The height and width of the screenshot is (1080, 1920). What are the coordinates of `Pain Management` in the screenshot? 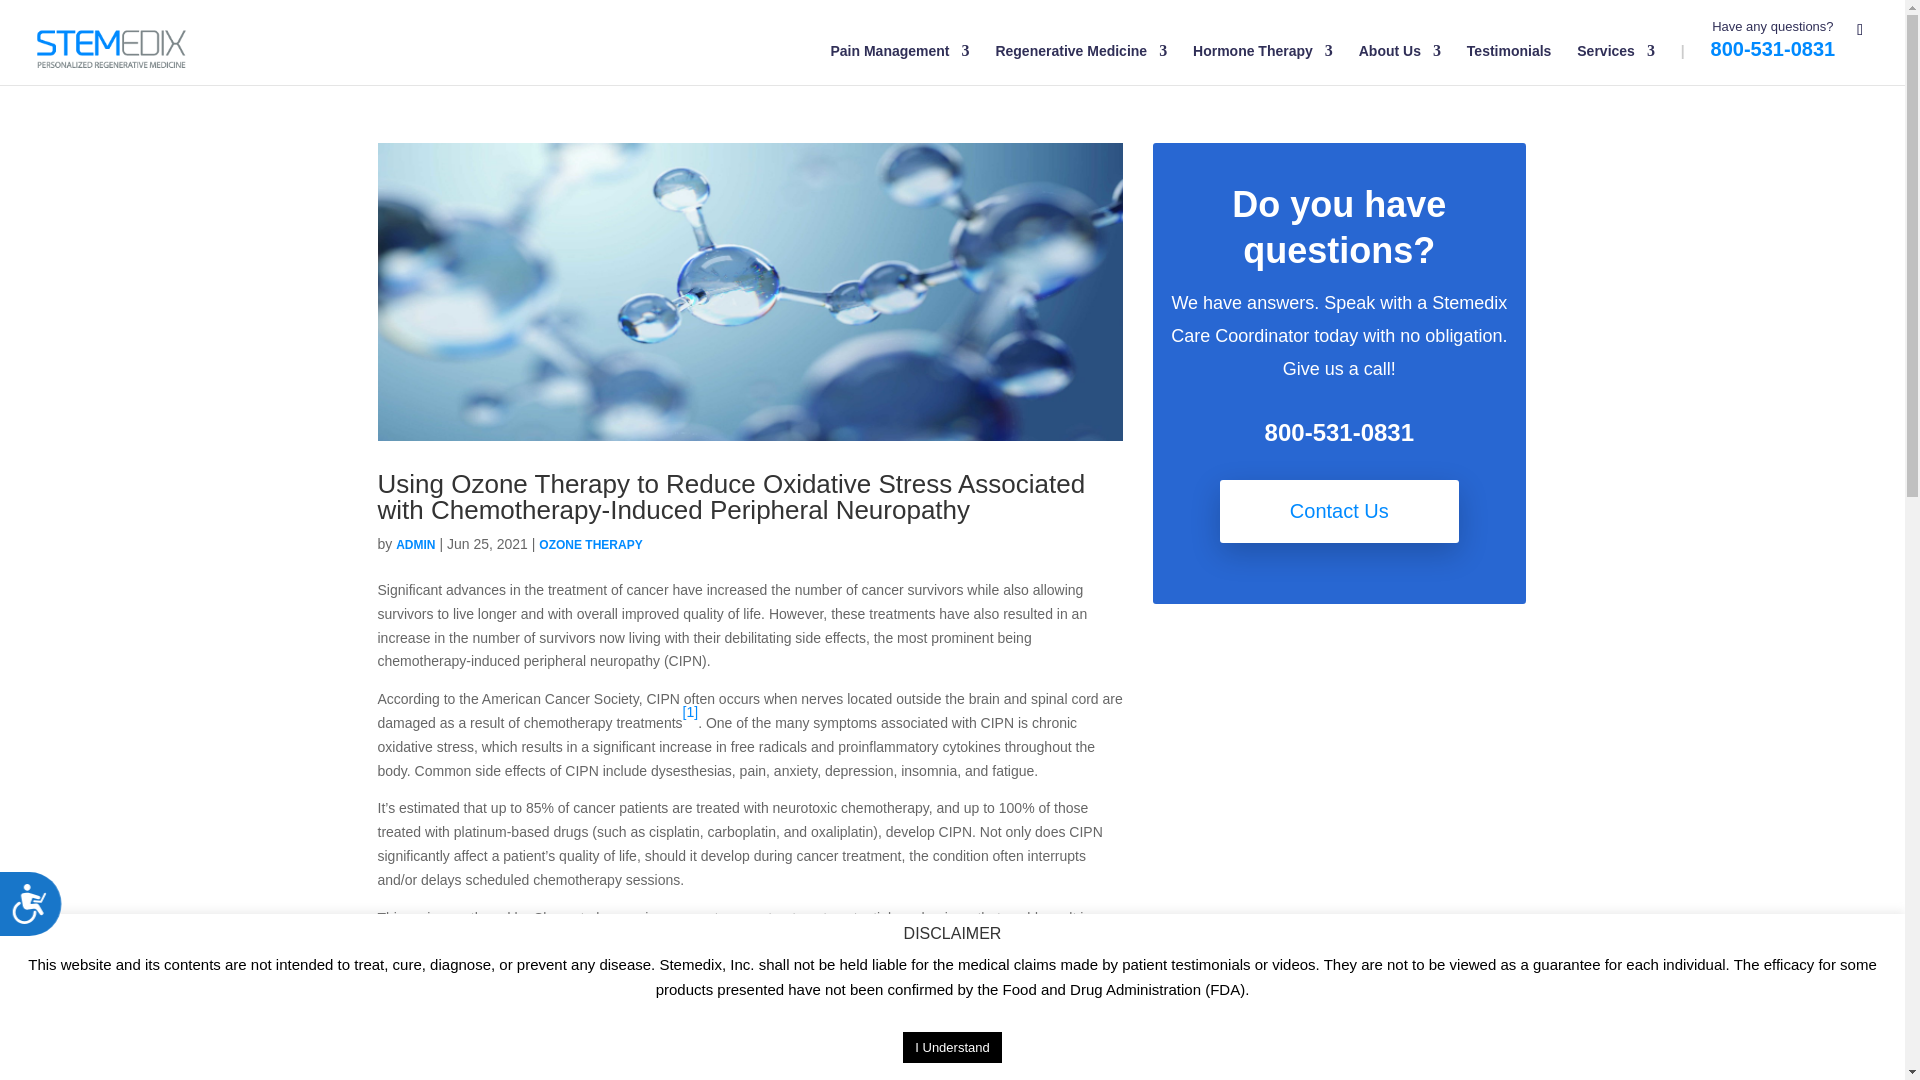 It's located at (899, 64).